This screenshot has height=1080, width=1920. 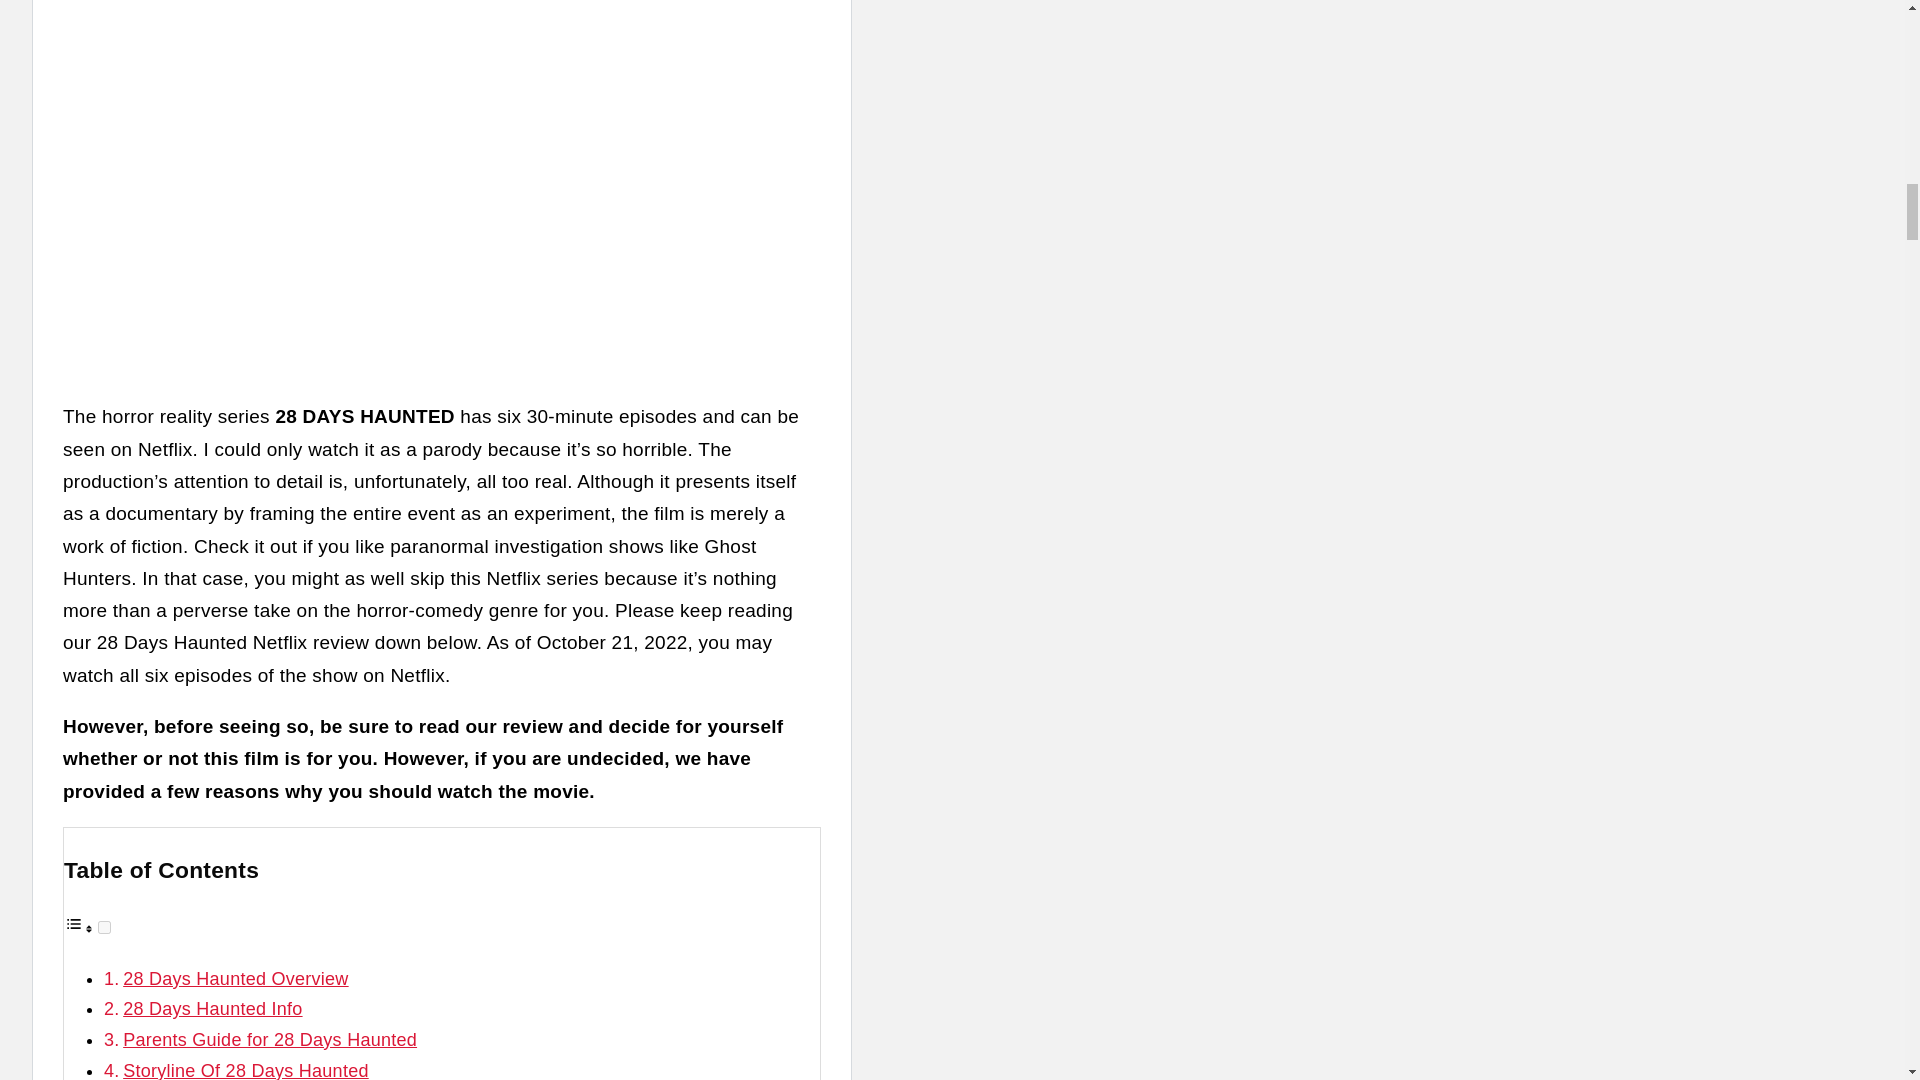 What do you see at coordinates (104, 928) in the screenshot?
I see `on` at bounding box center [104, 928].